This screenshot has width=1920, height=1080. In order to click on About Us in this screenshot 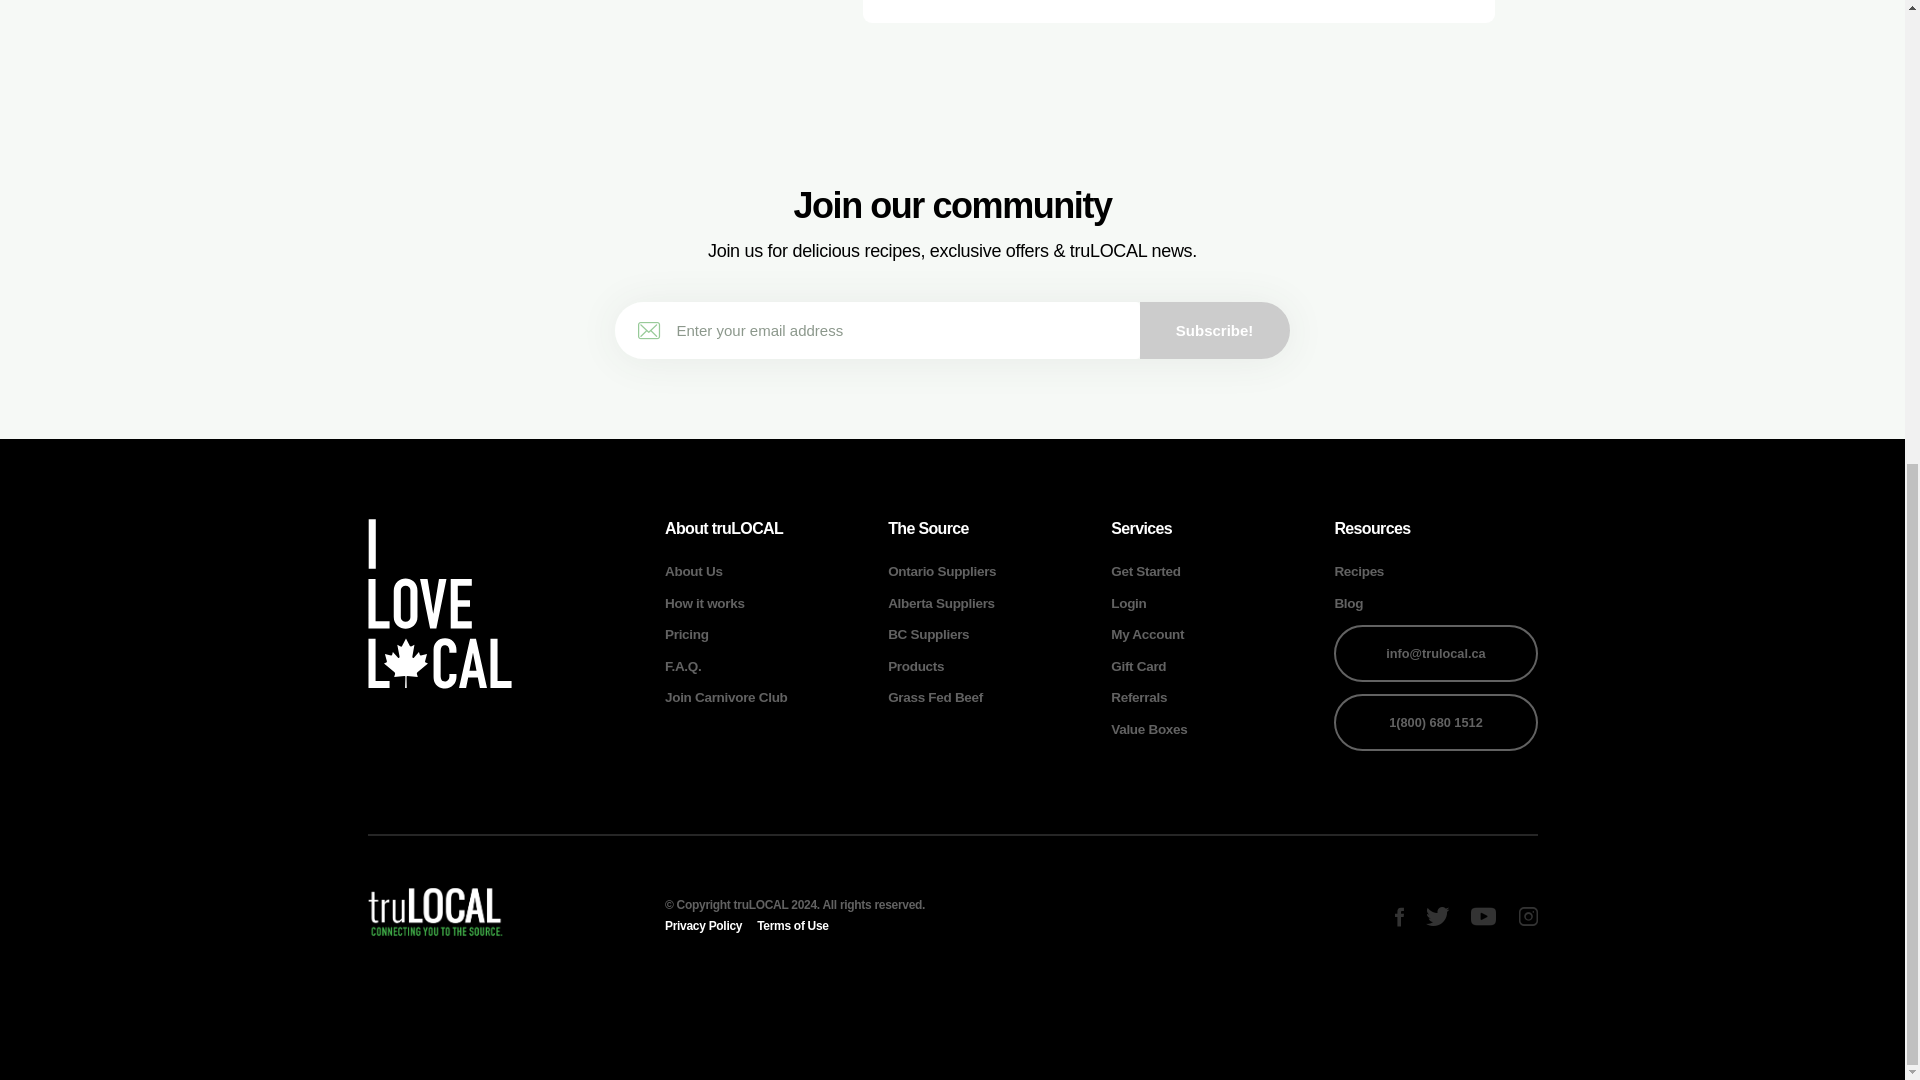, I will do `click(694, 570)`.